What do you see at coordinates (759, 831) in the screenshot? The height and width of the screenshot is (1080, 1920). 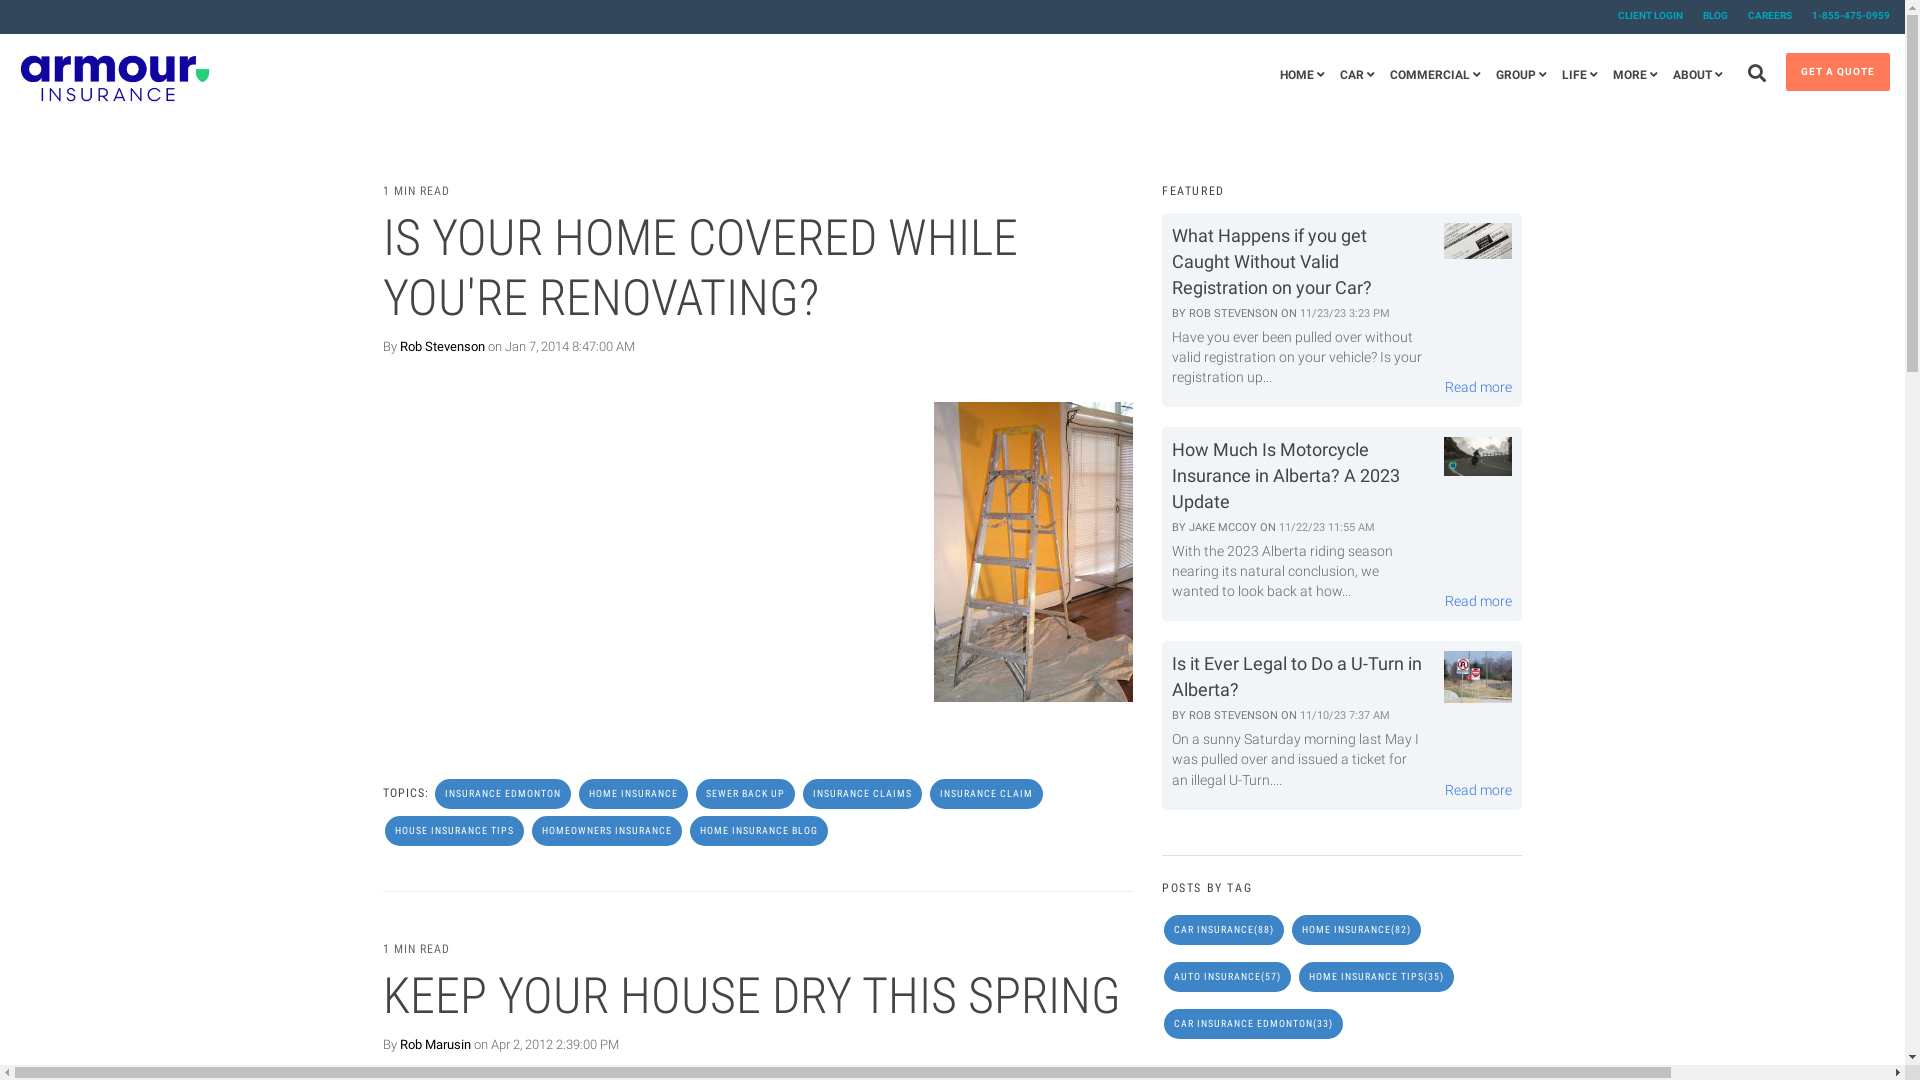 I see `HOME INSURANCE BLOG` at bounding box center [759, 831].